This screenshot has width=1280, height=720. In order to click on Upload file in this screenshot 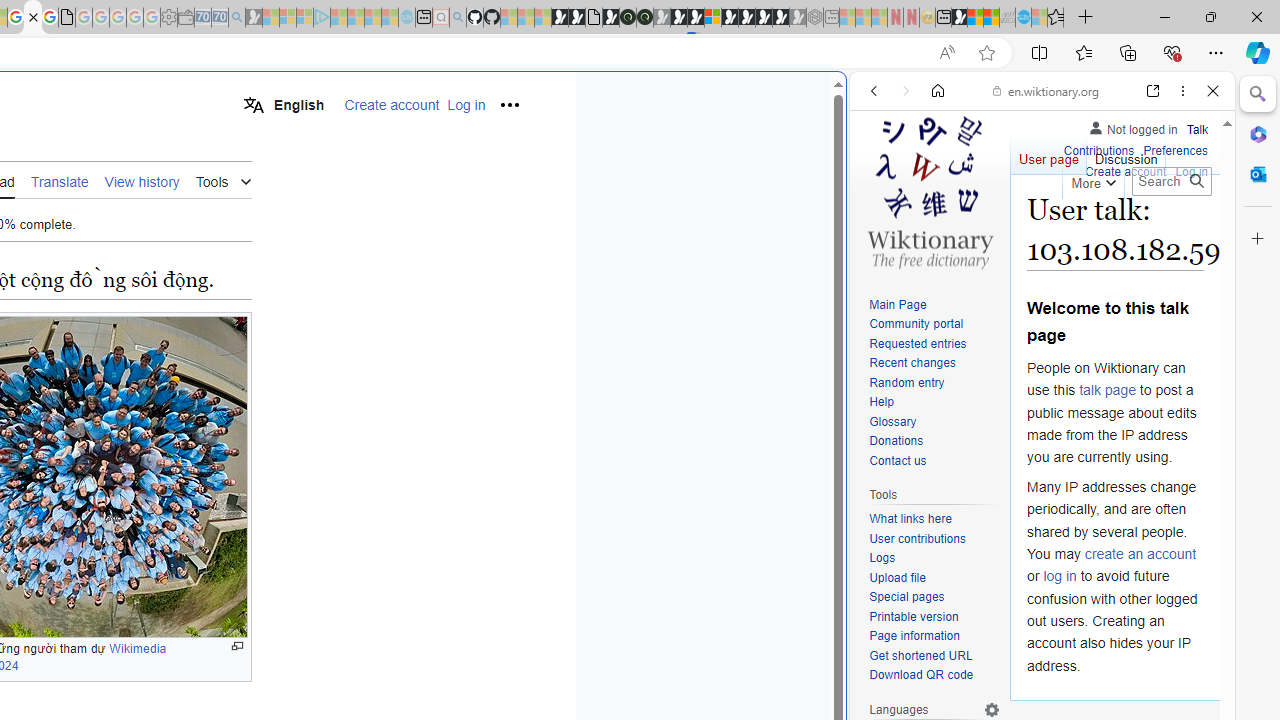, I will do `click(897, 577)`.